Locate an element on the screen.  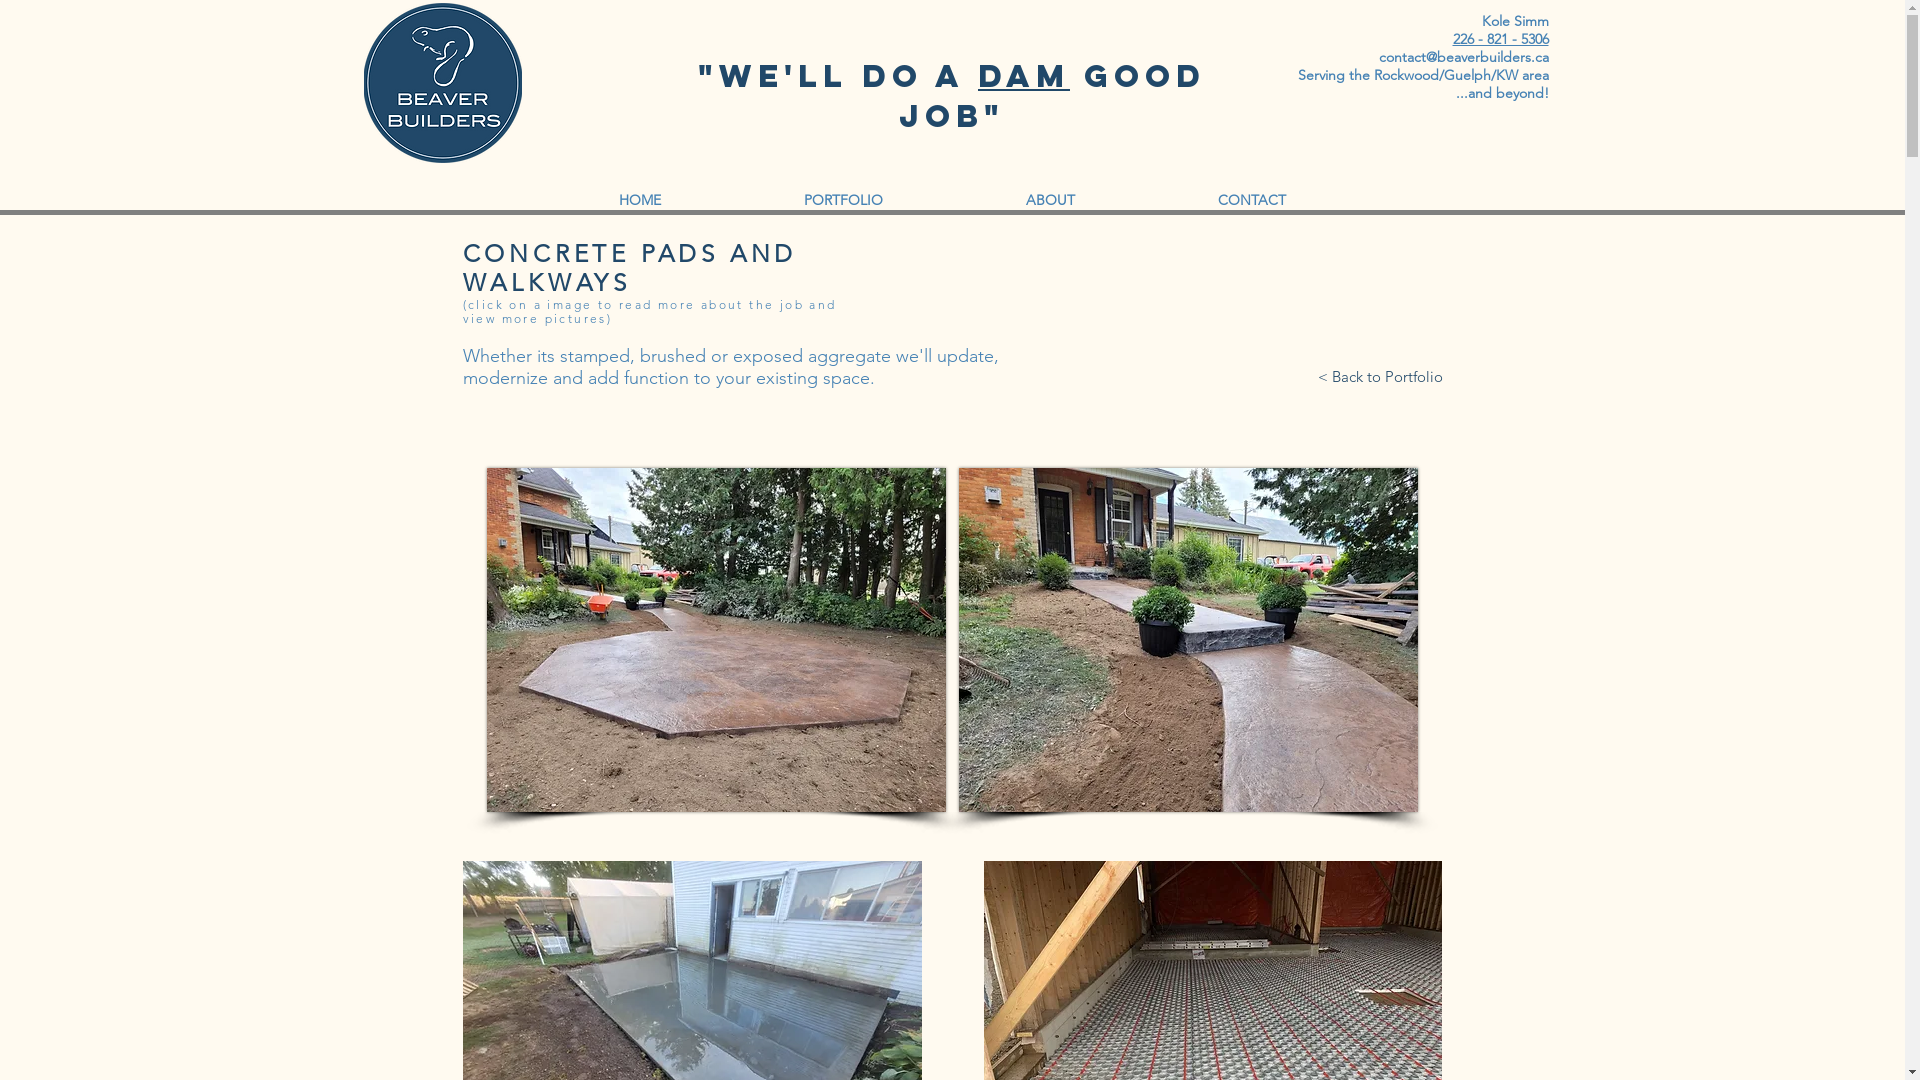
CONTACT is located at coordinates (1252, 200).